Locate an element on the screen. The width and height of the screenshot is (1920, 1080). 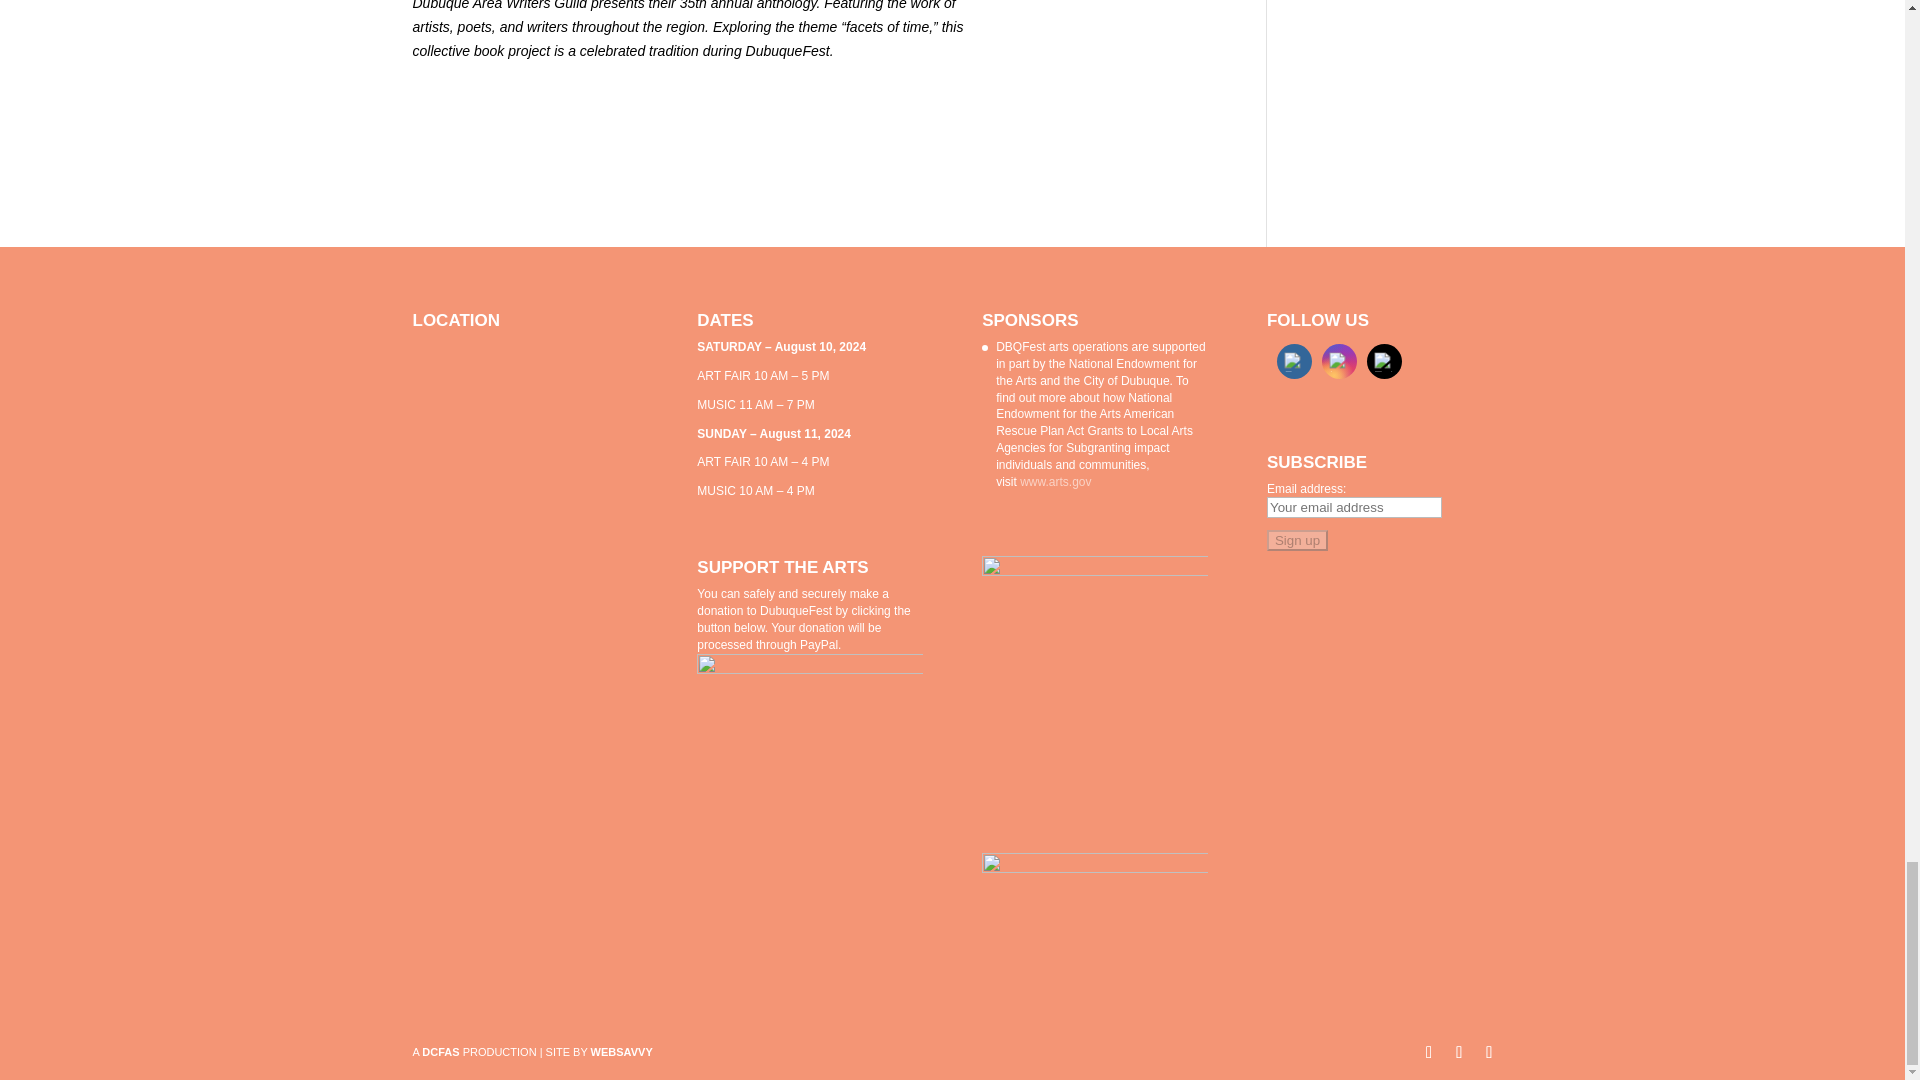
Sign up is located at coordinates (1298, 540).